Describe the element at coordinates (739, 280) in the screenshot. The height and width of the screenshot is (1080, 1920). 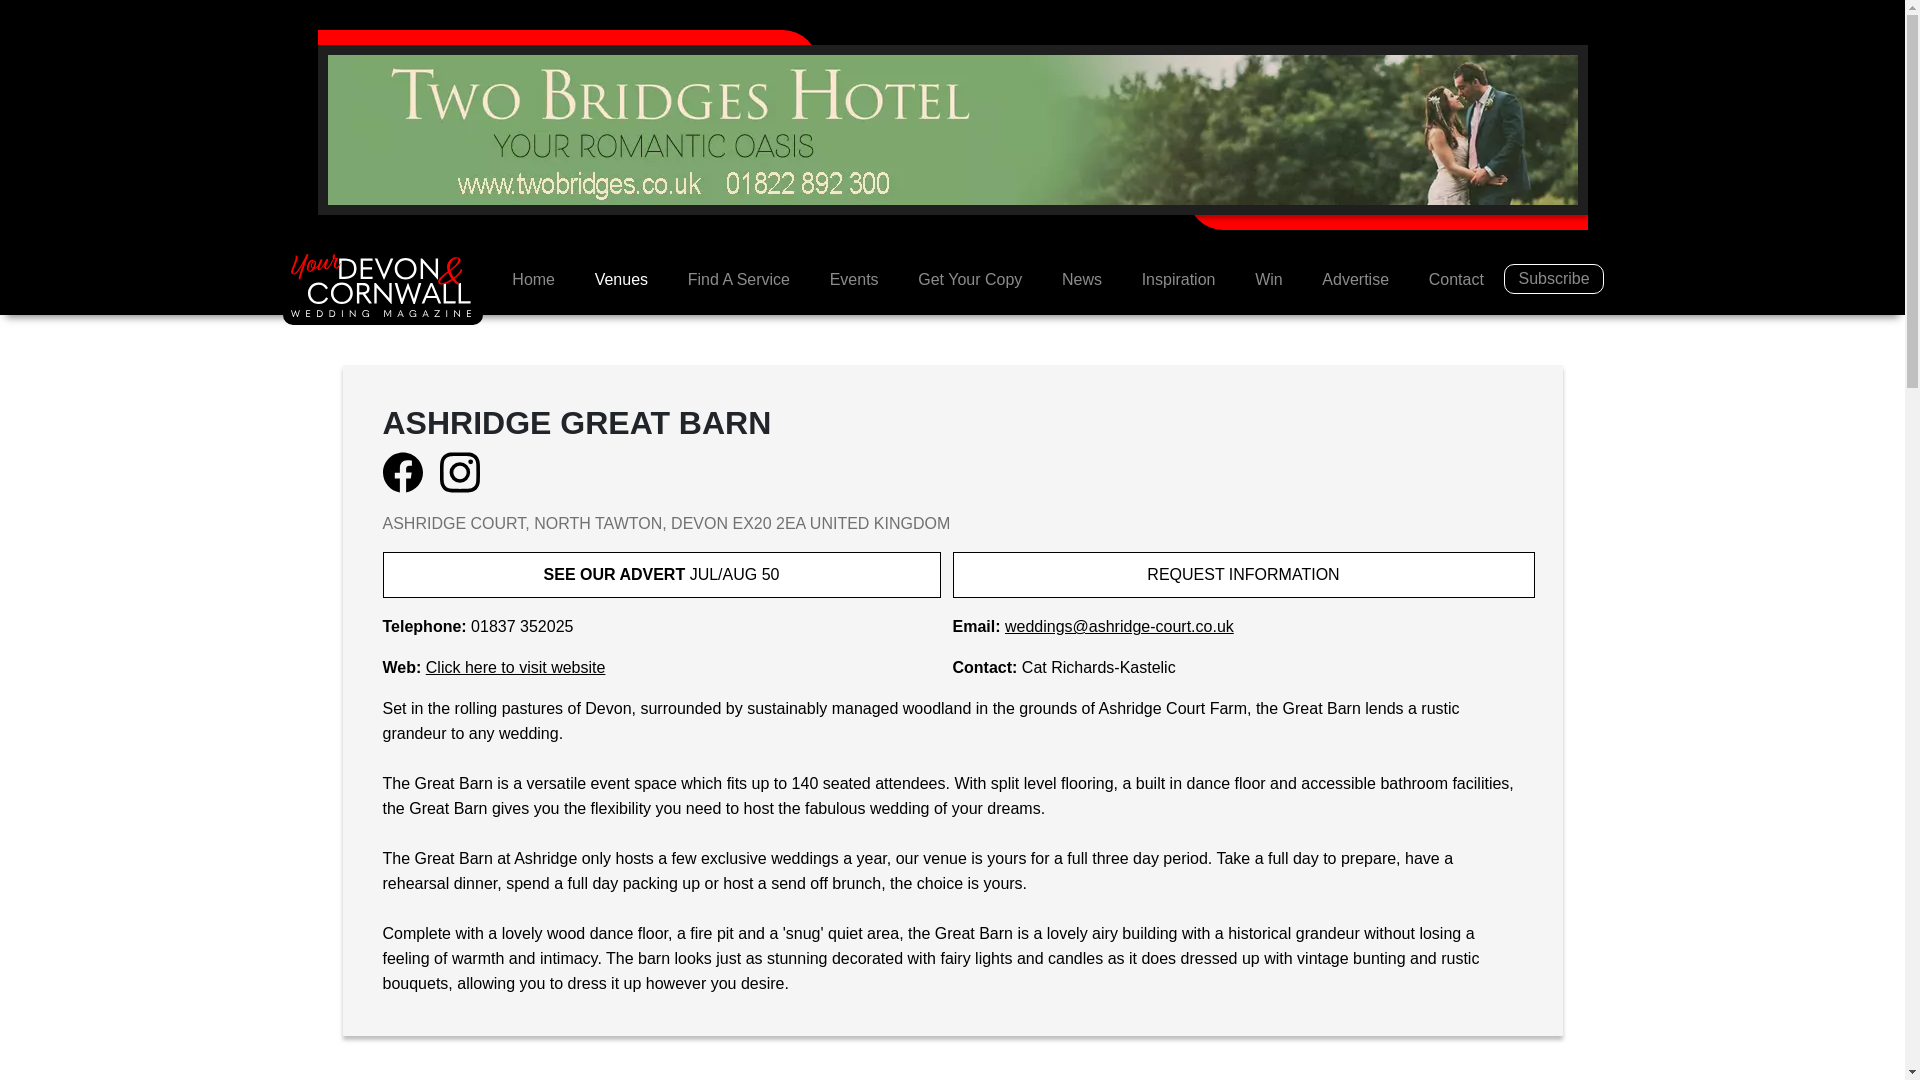
I see `Find A Service` at that location.